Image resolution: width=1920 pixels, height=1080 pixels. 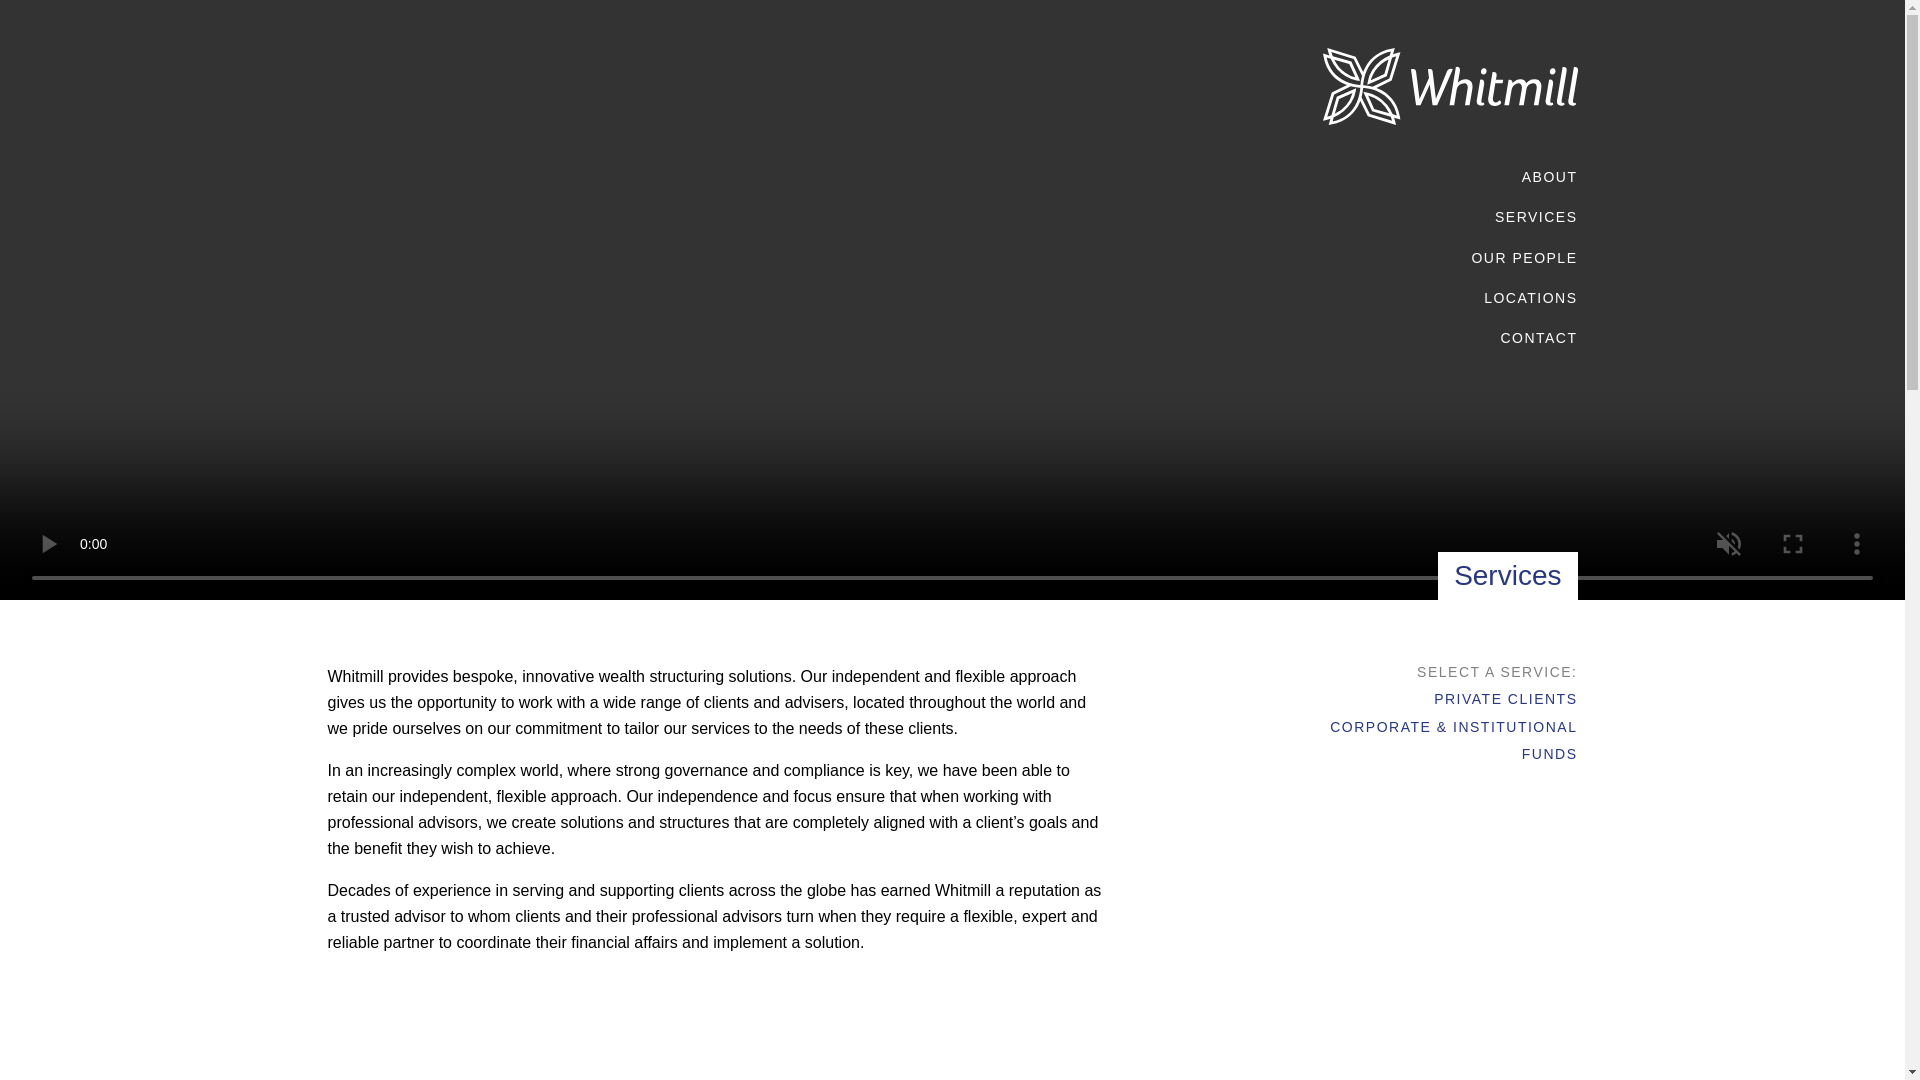 What do you see at coordinates (1538, 337) in the screenshot?
I see `CONTACT` at bounding box center [1538, 337].